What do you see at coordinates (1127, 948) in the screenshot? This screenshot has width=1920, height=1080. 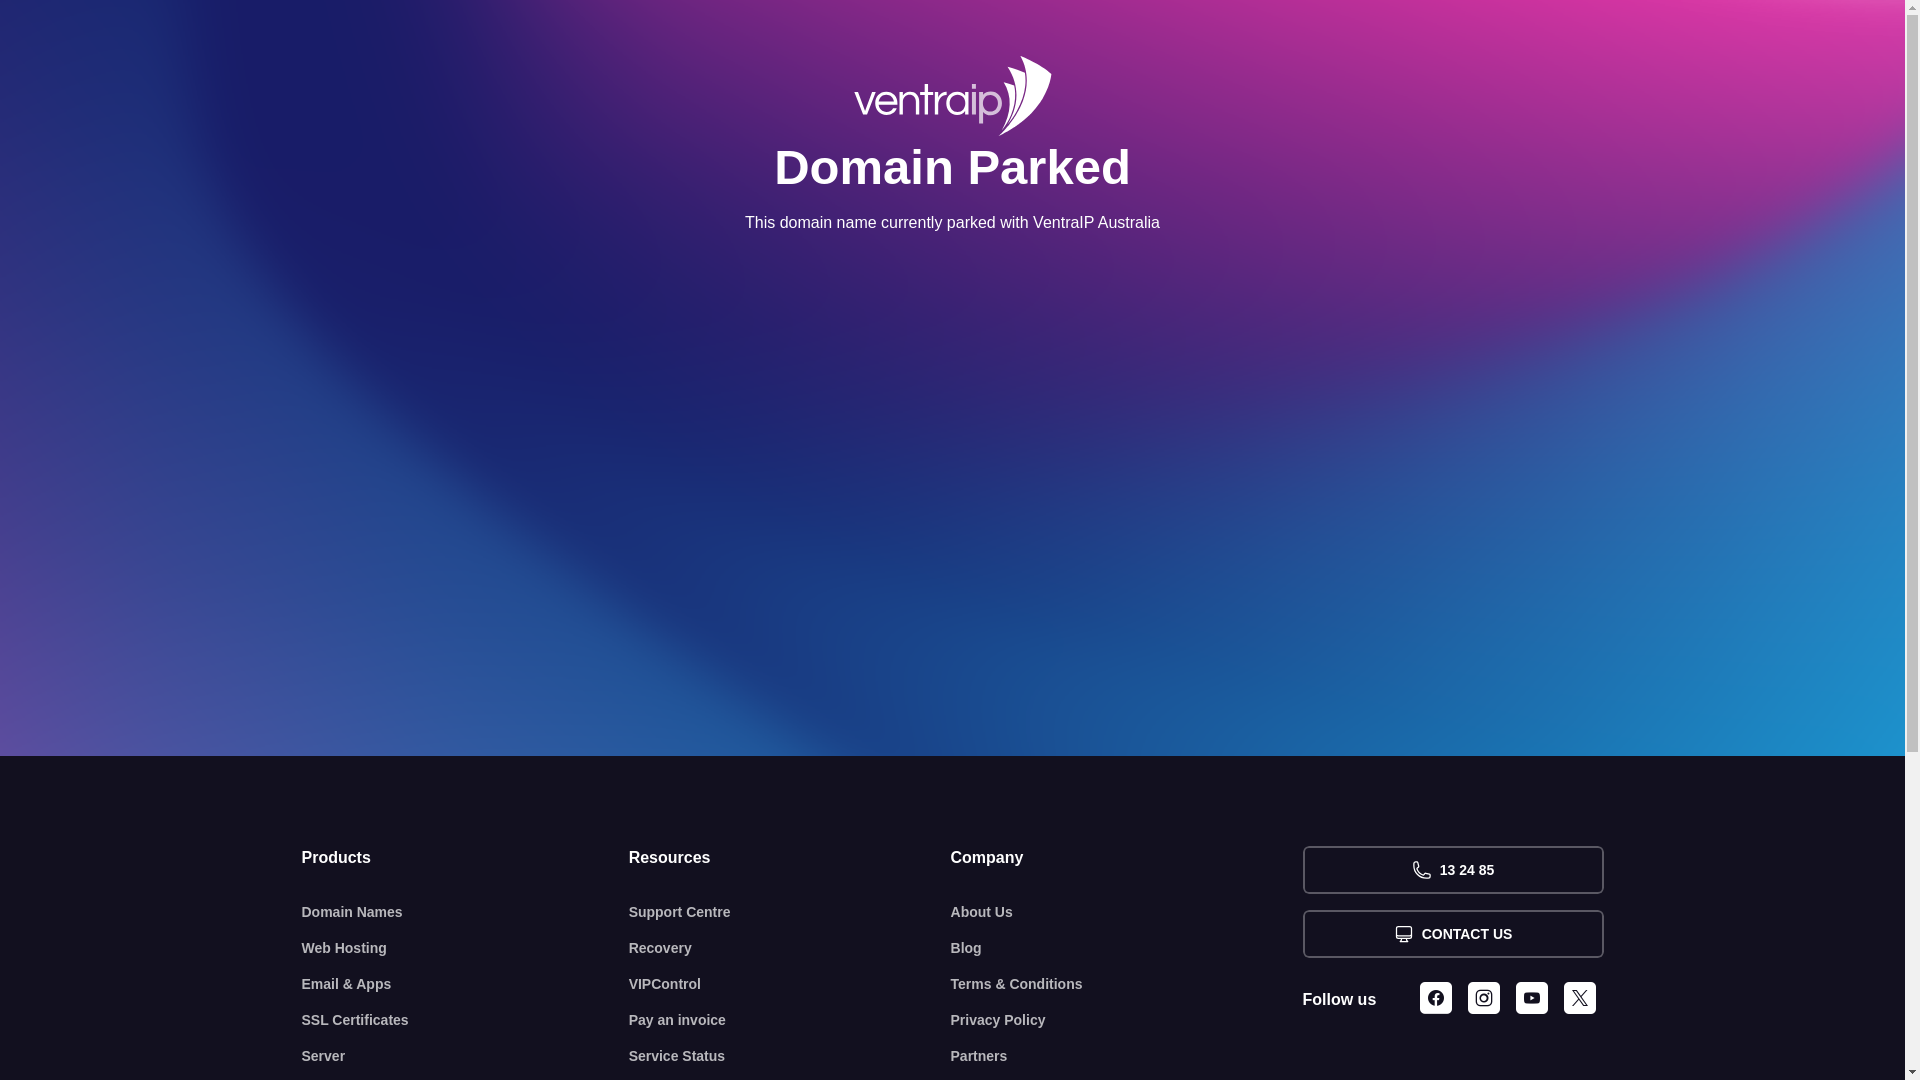 I see `Blog` at bounding box center [1127, 948].